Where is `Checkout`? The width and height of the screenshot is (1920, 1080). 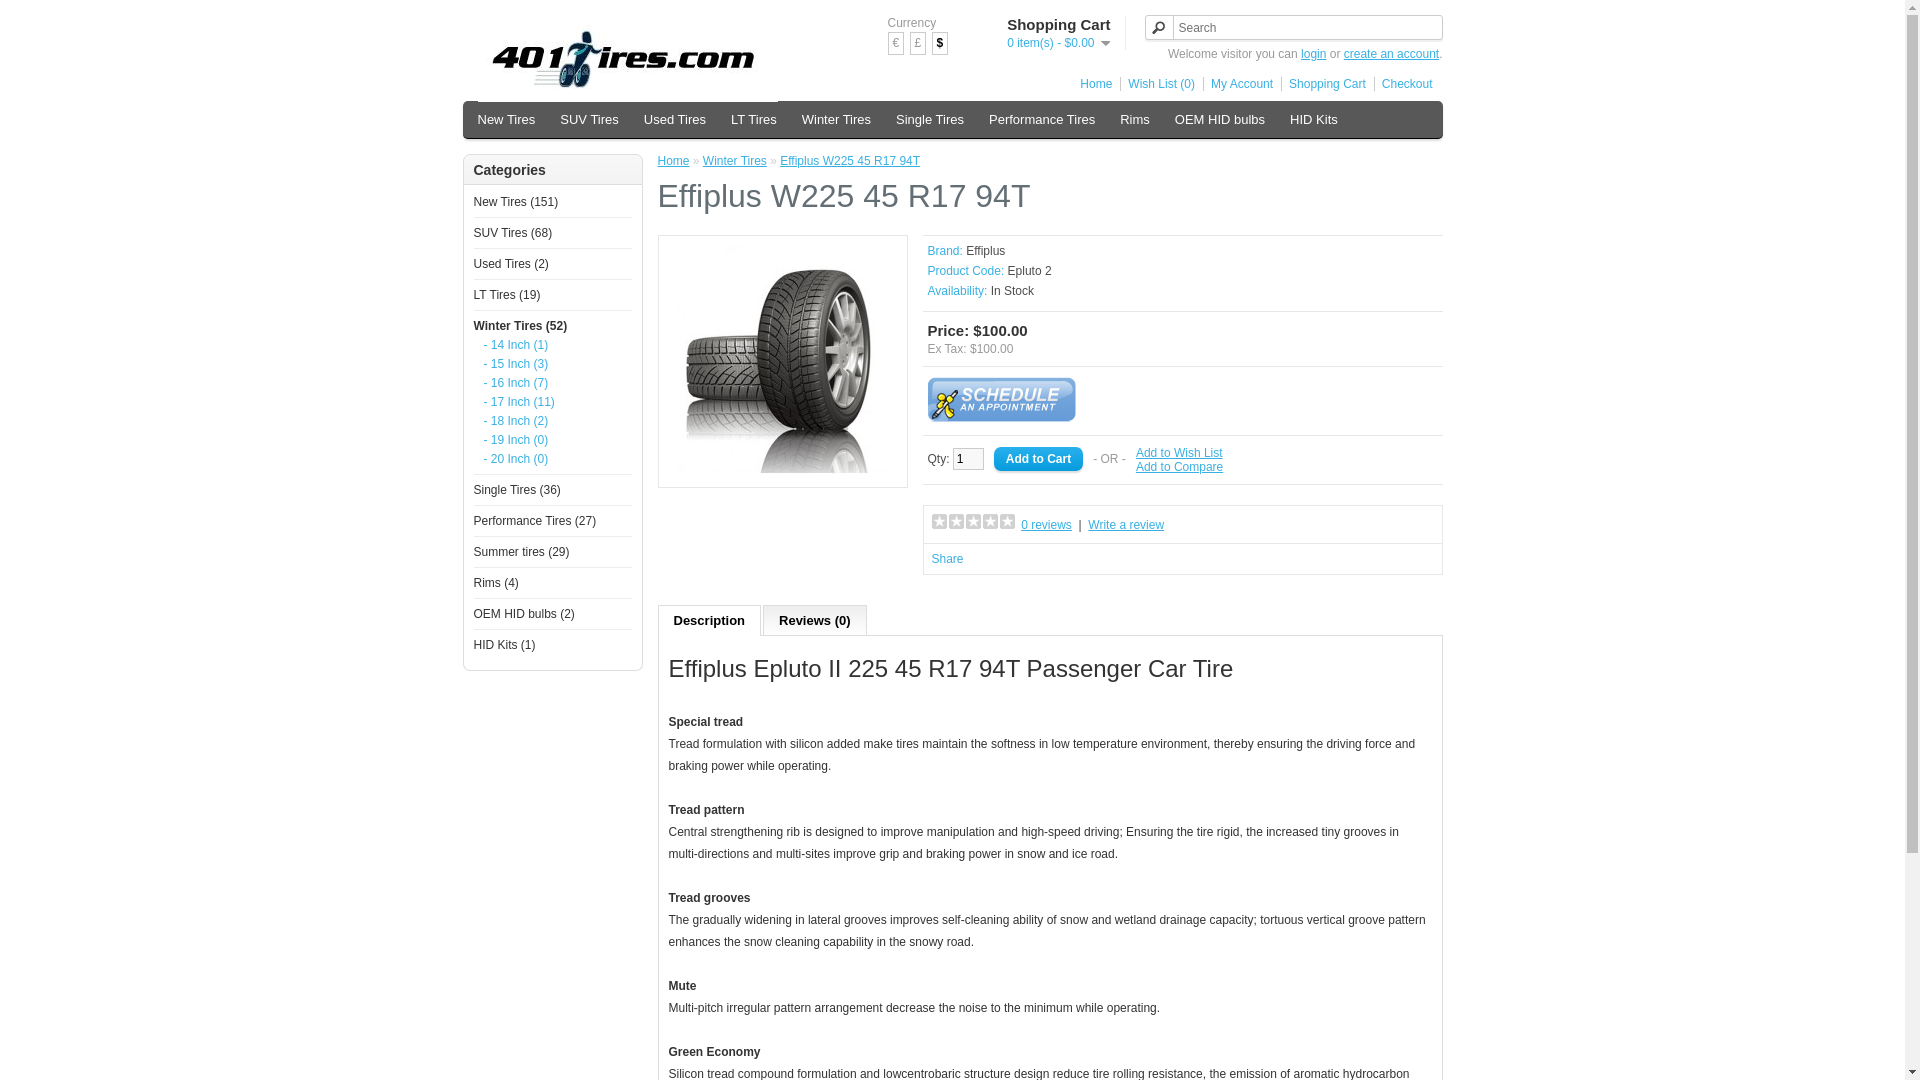 Checkout is located at coordinates (1404, 84).